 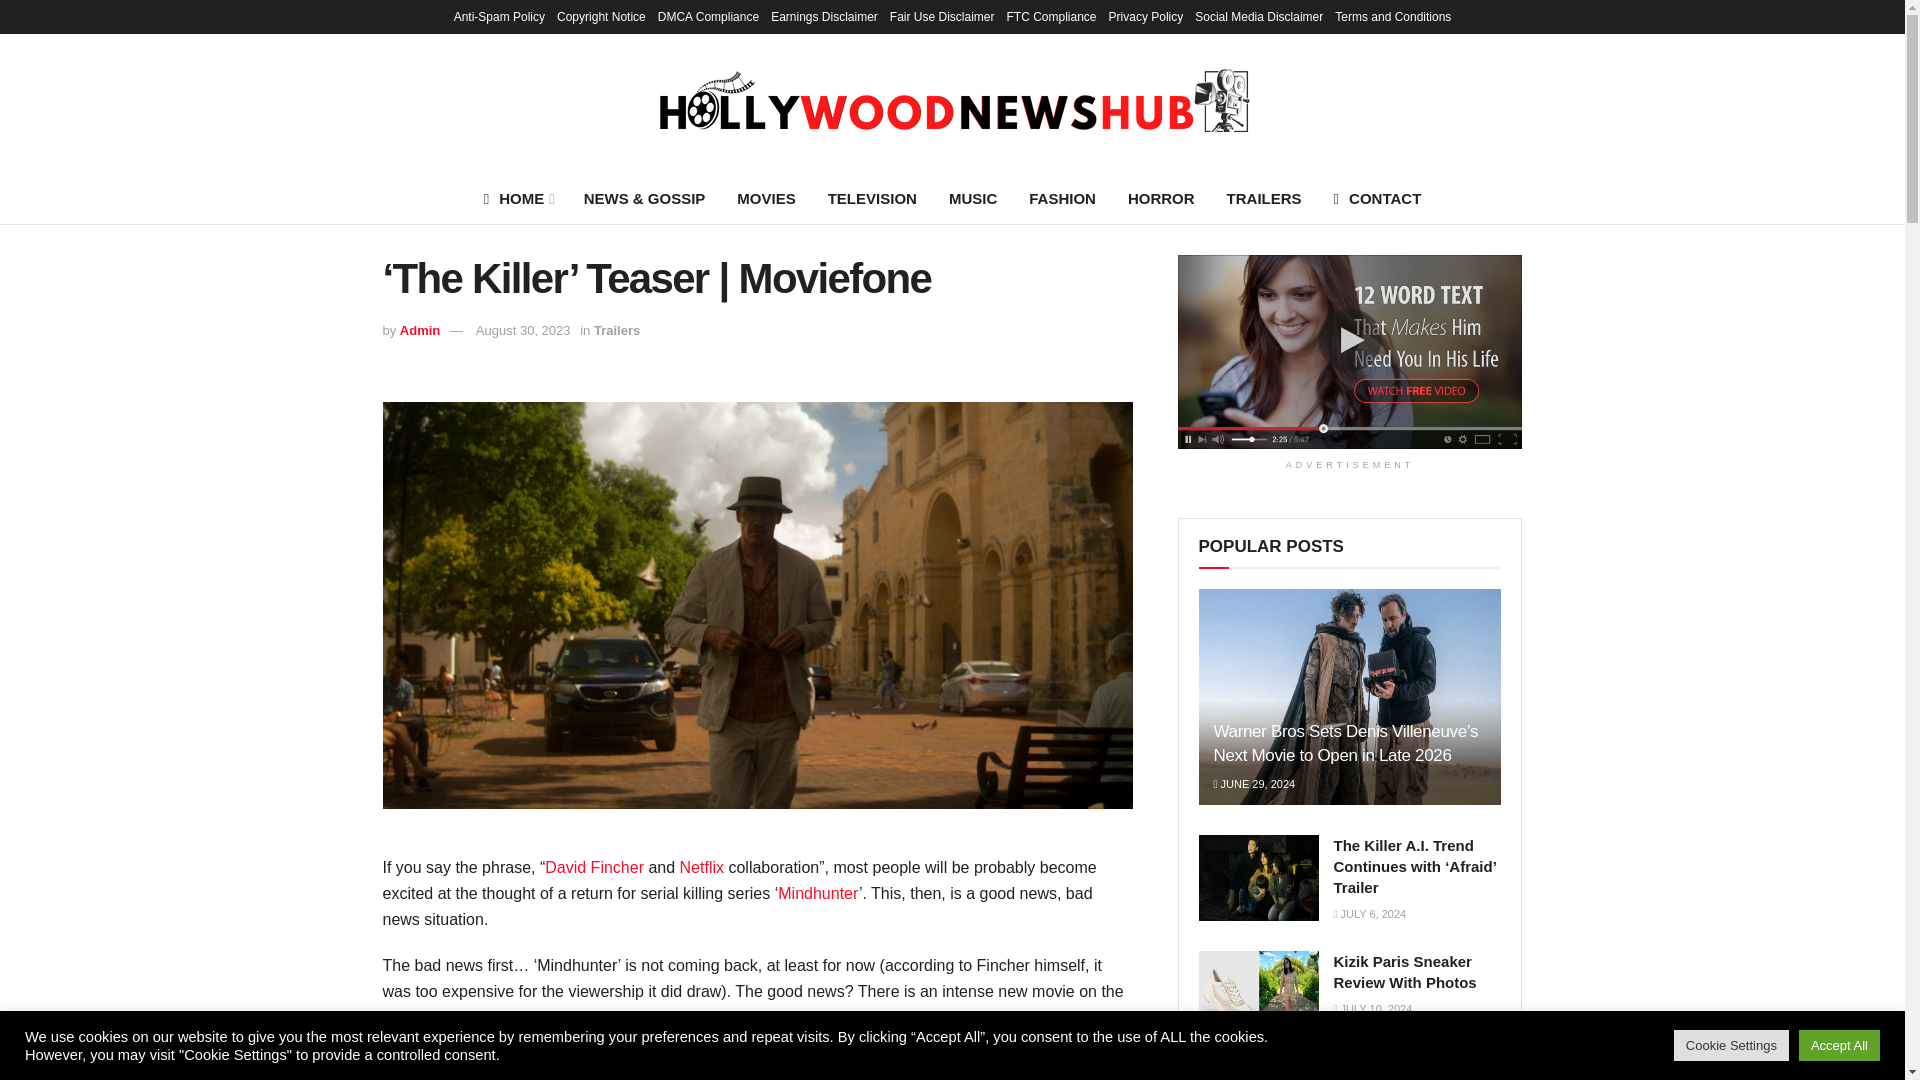 I want to click on Fair Use Disclaimer, so click(x=942, y=16).